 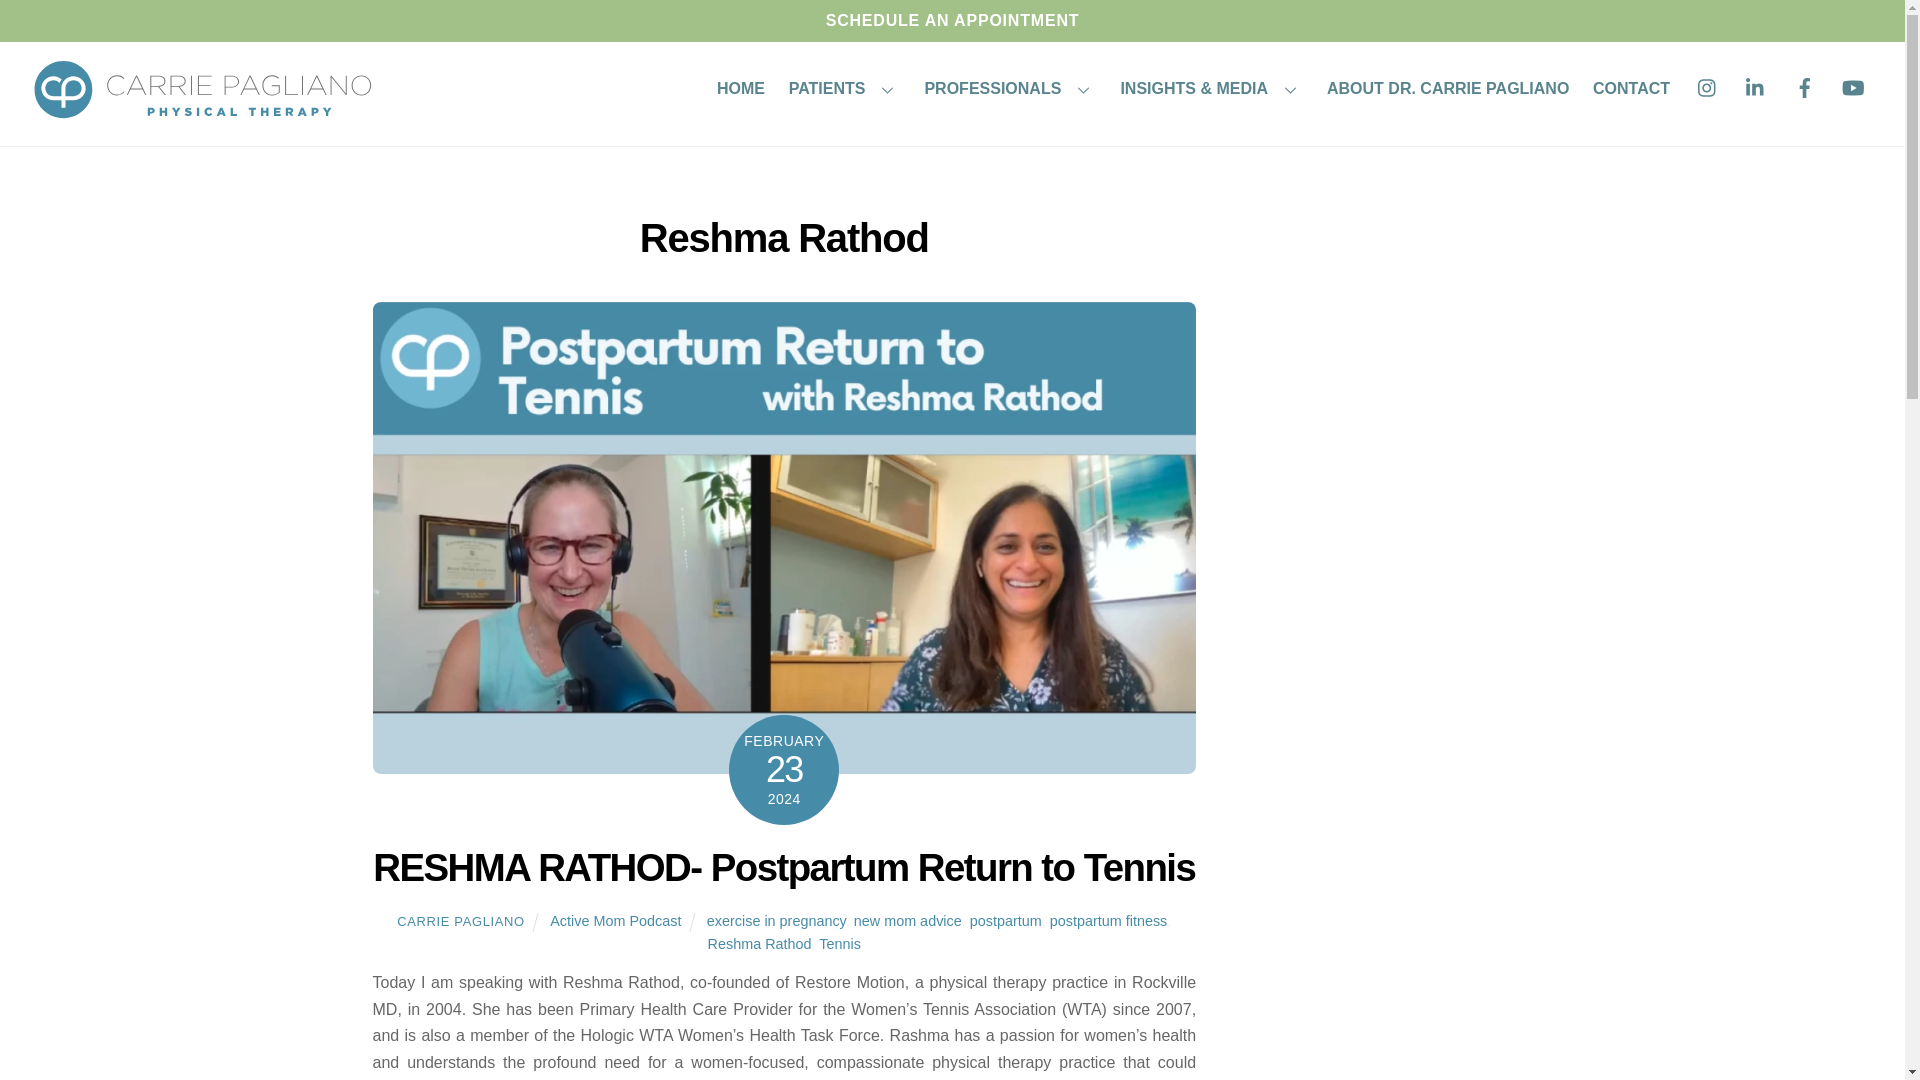 What do you see at coordinates (1630, 90) in the screenshot?
I see `CONTACT` at bounding box center [1630, 90].